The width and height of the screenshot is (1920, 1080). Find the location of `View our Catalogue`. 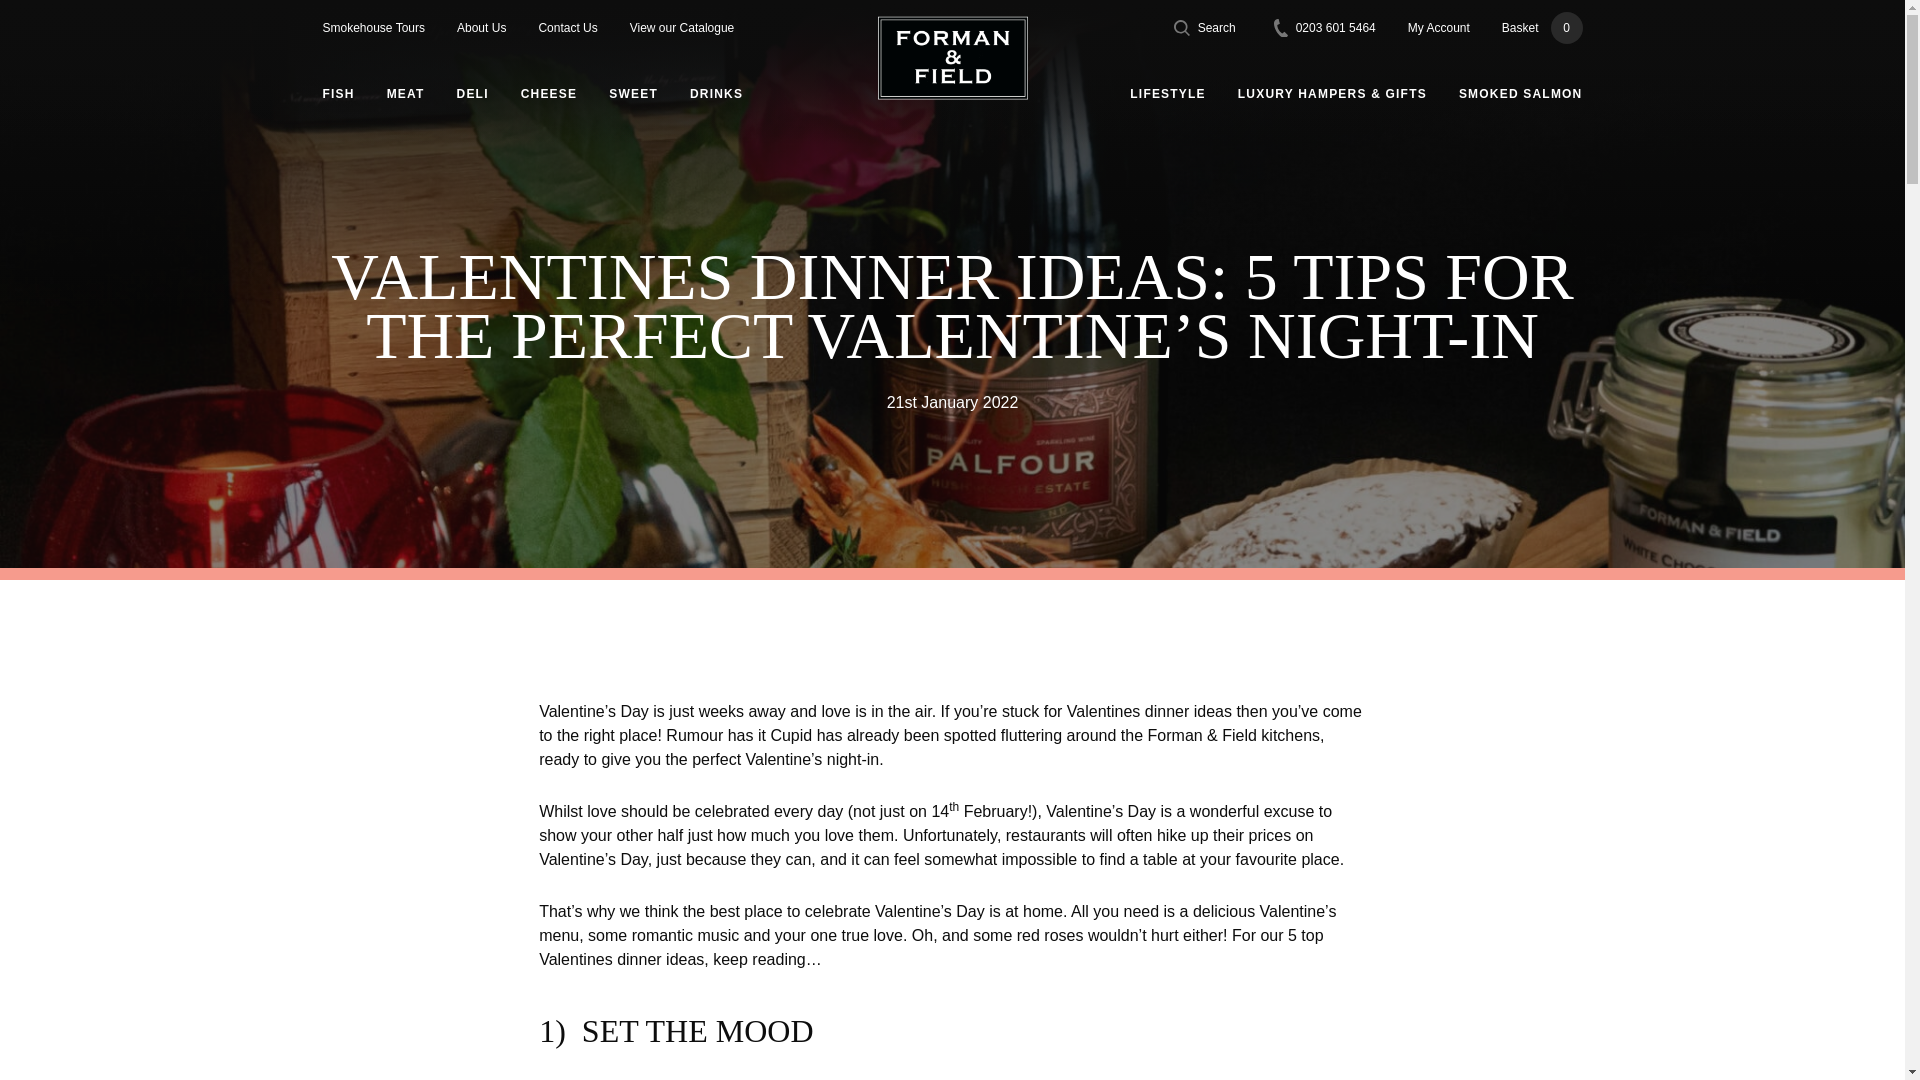

View our Catalogue is located at coordinates (481, 28).